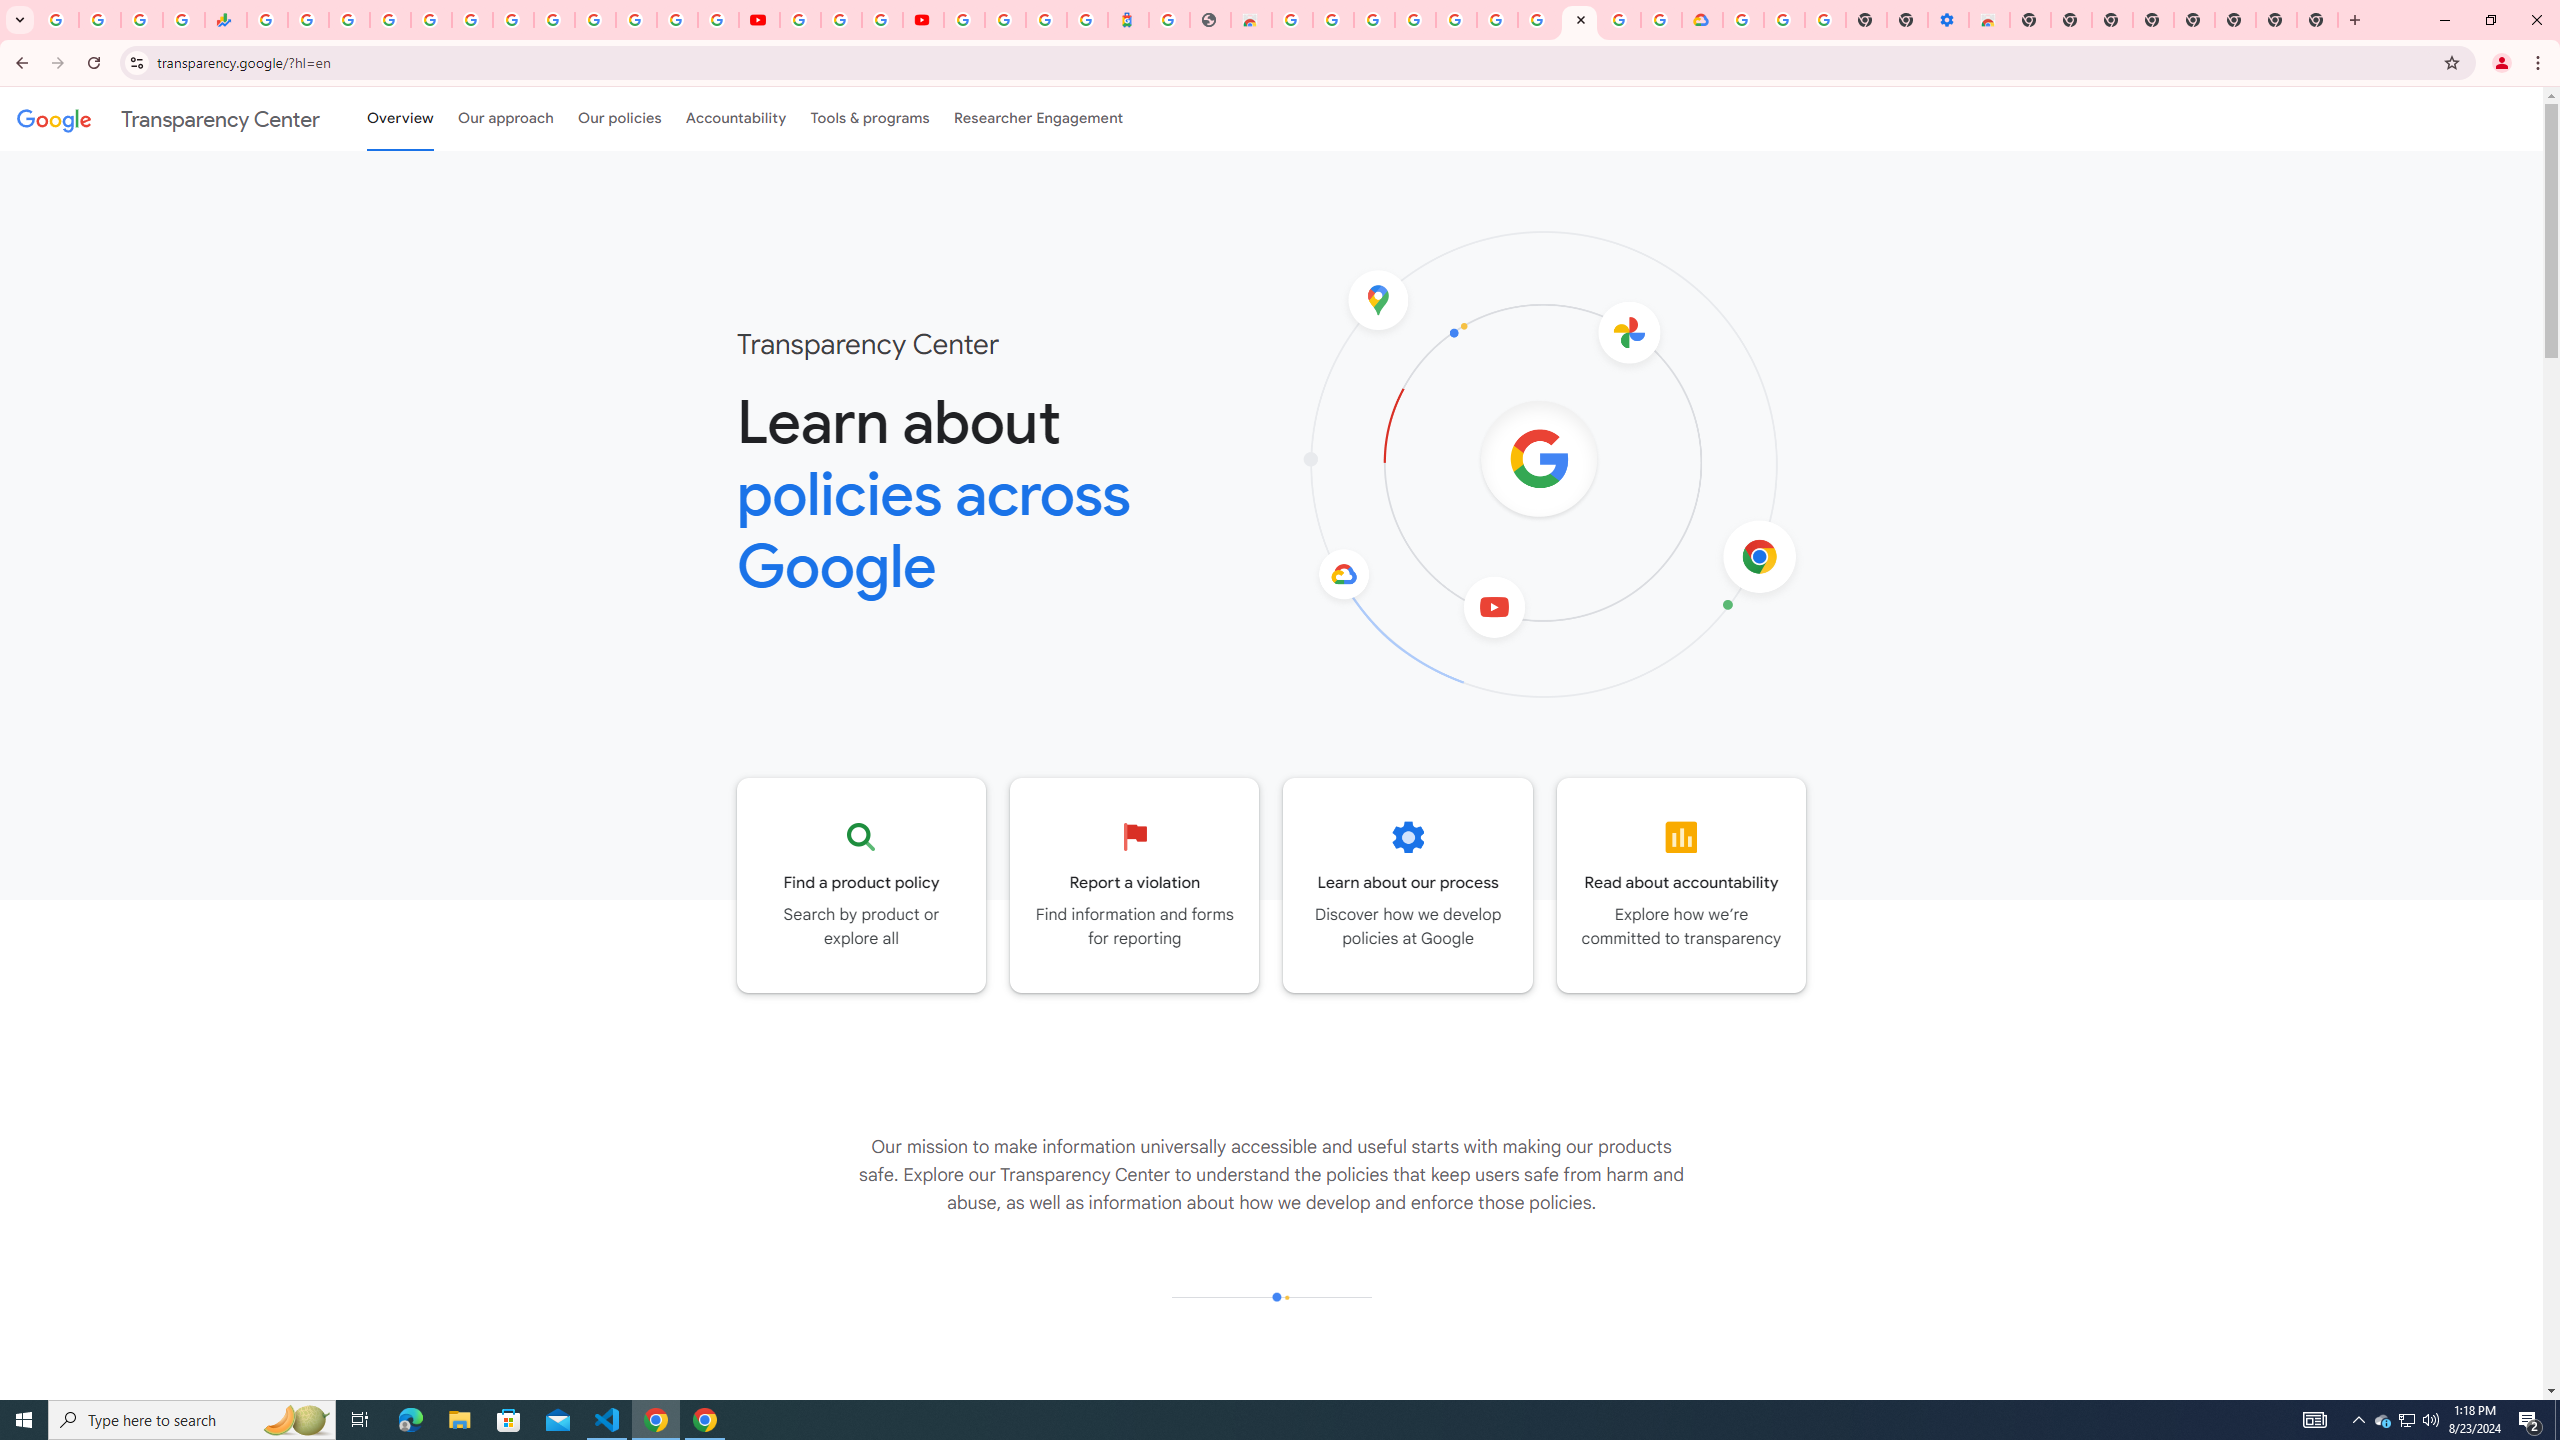 Image resolution: width=2560 pixels, height=1440 pixels. I want to click on Go to the Our process page, so click(1408, 885).